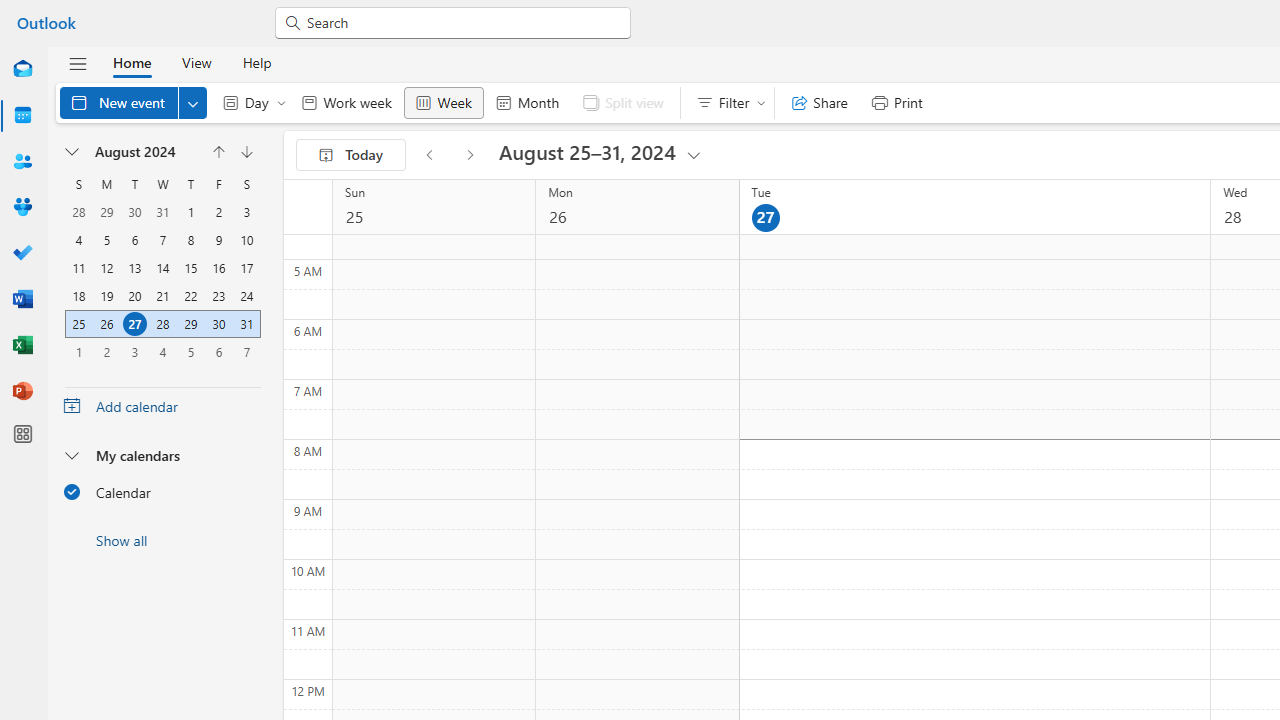 This screenshot has height=720, width=1280. What do you see at coordinates (162, 351) in the screenshot?
I see `4, September, 2024` at bounding box center [162, 351].